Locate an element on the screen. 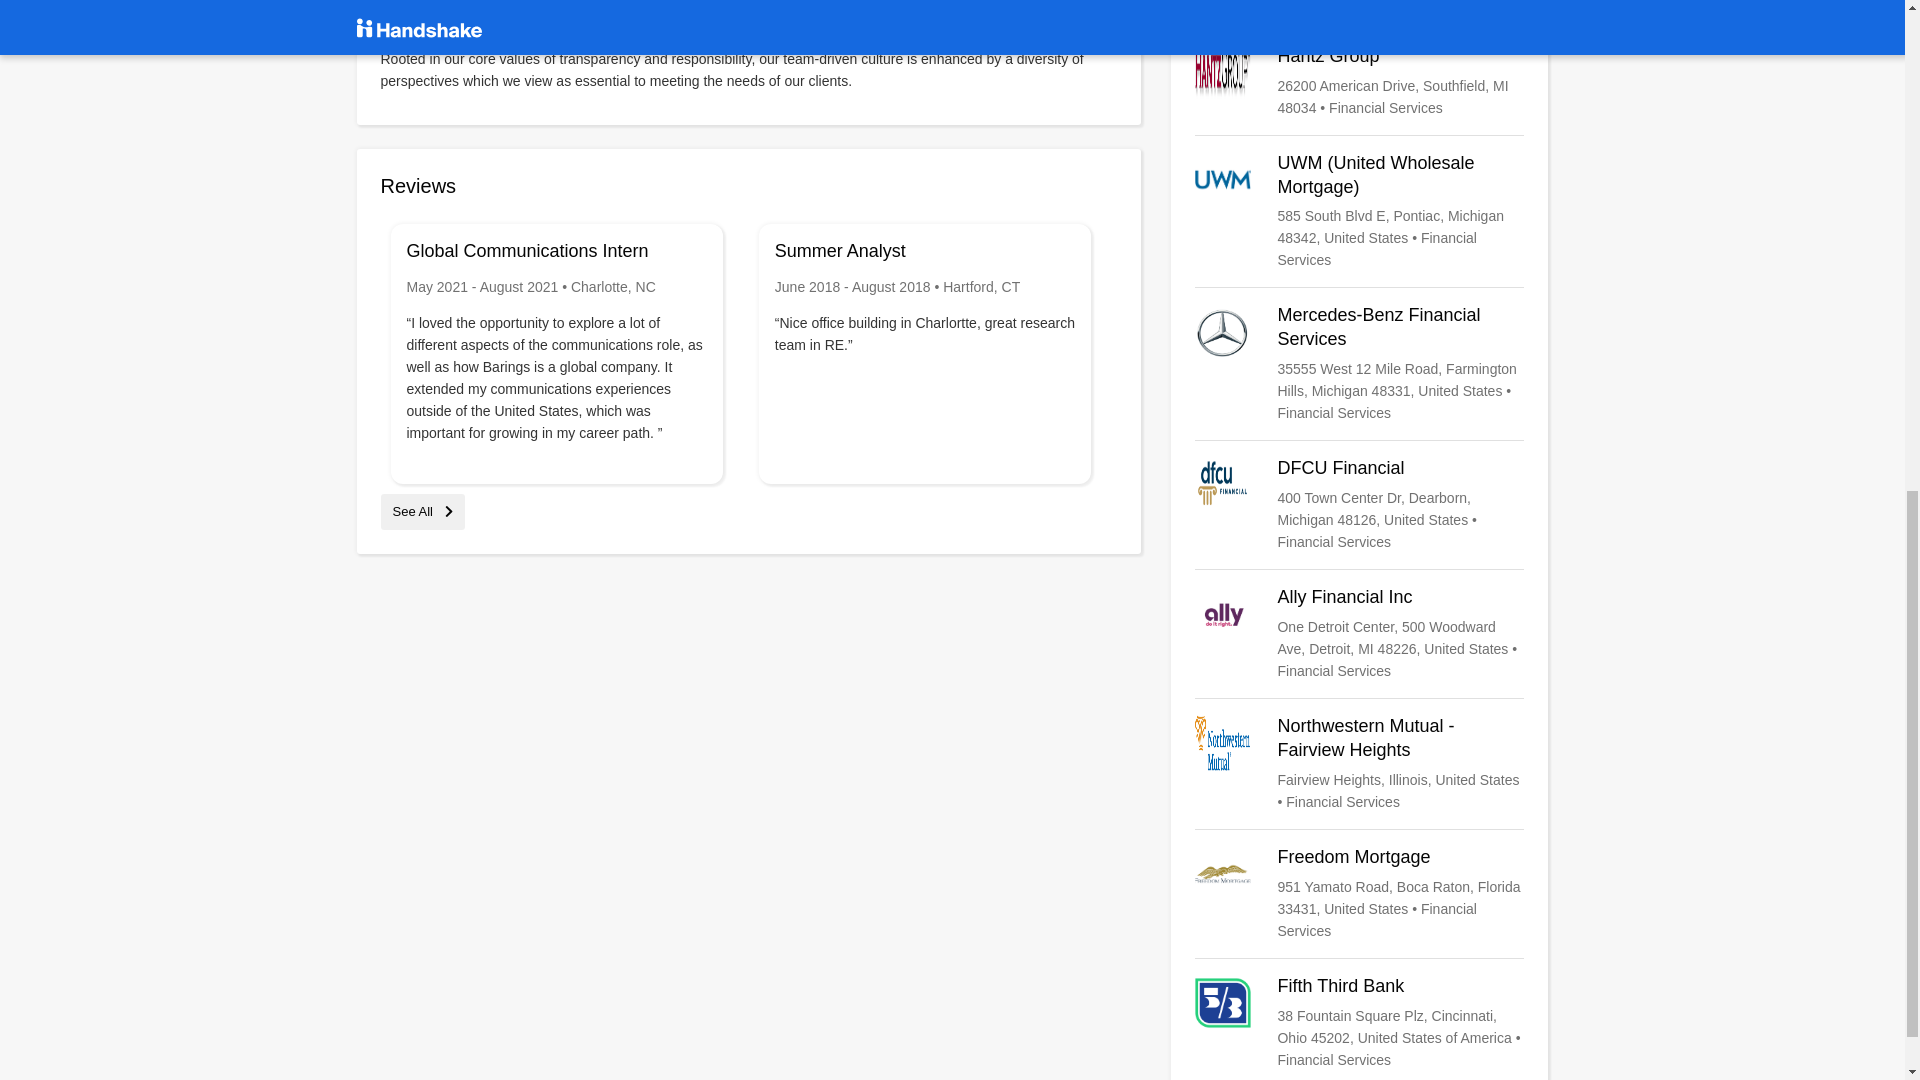  Mercedes-Benz Financial Services is located at coordinates (1359, 364).